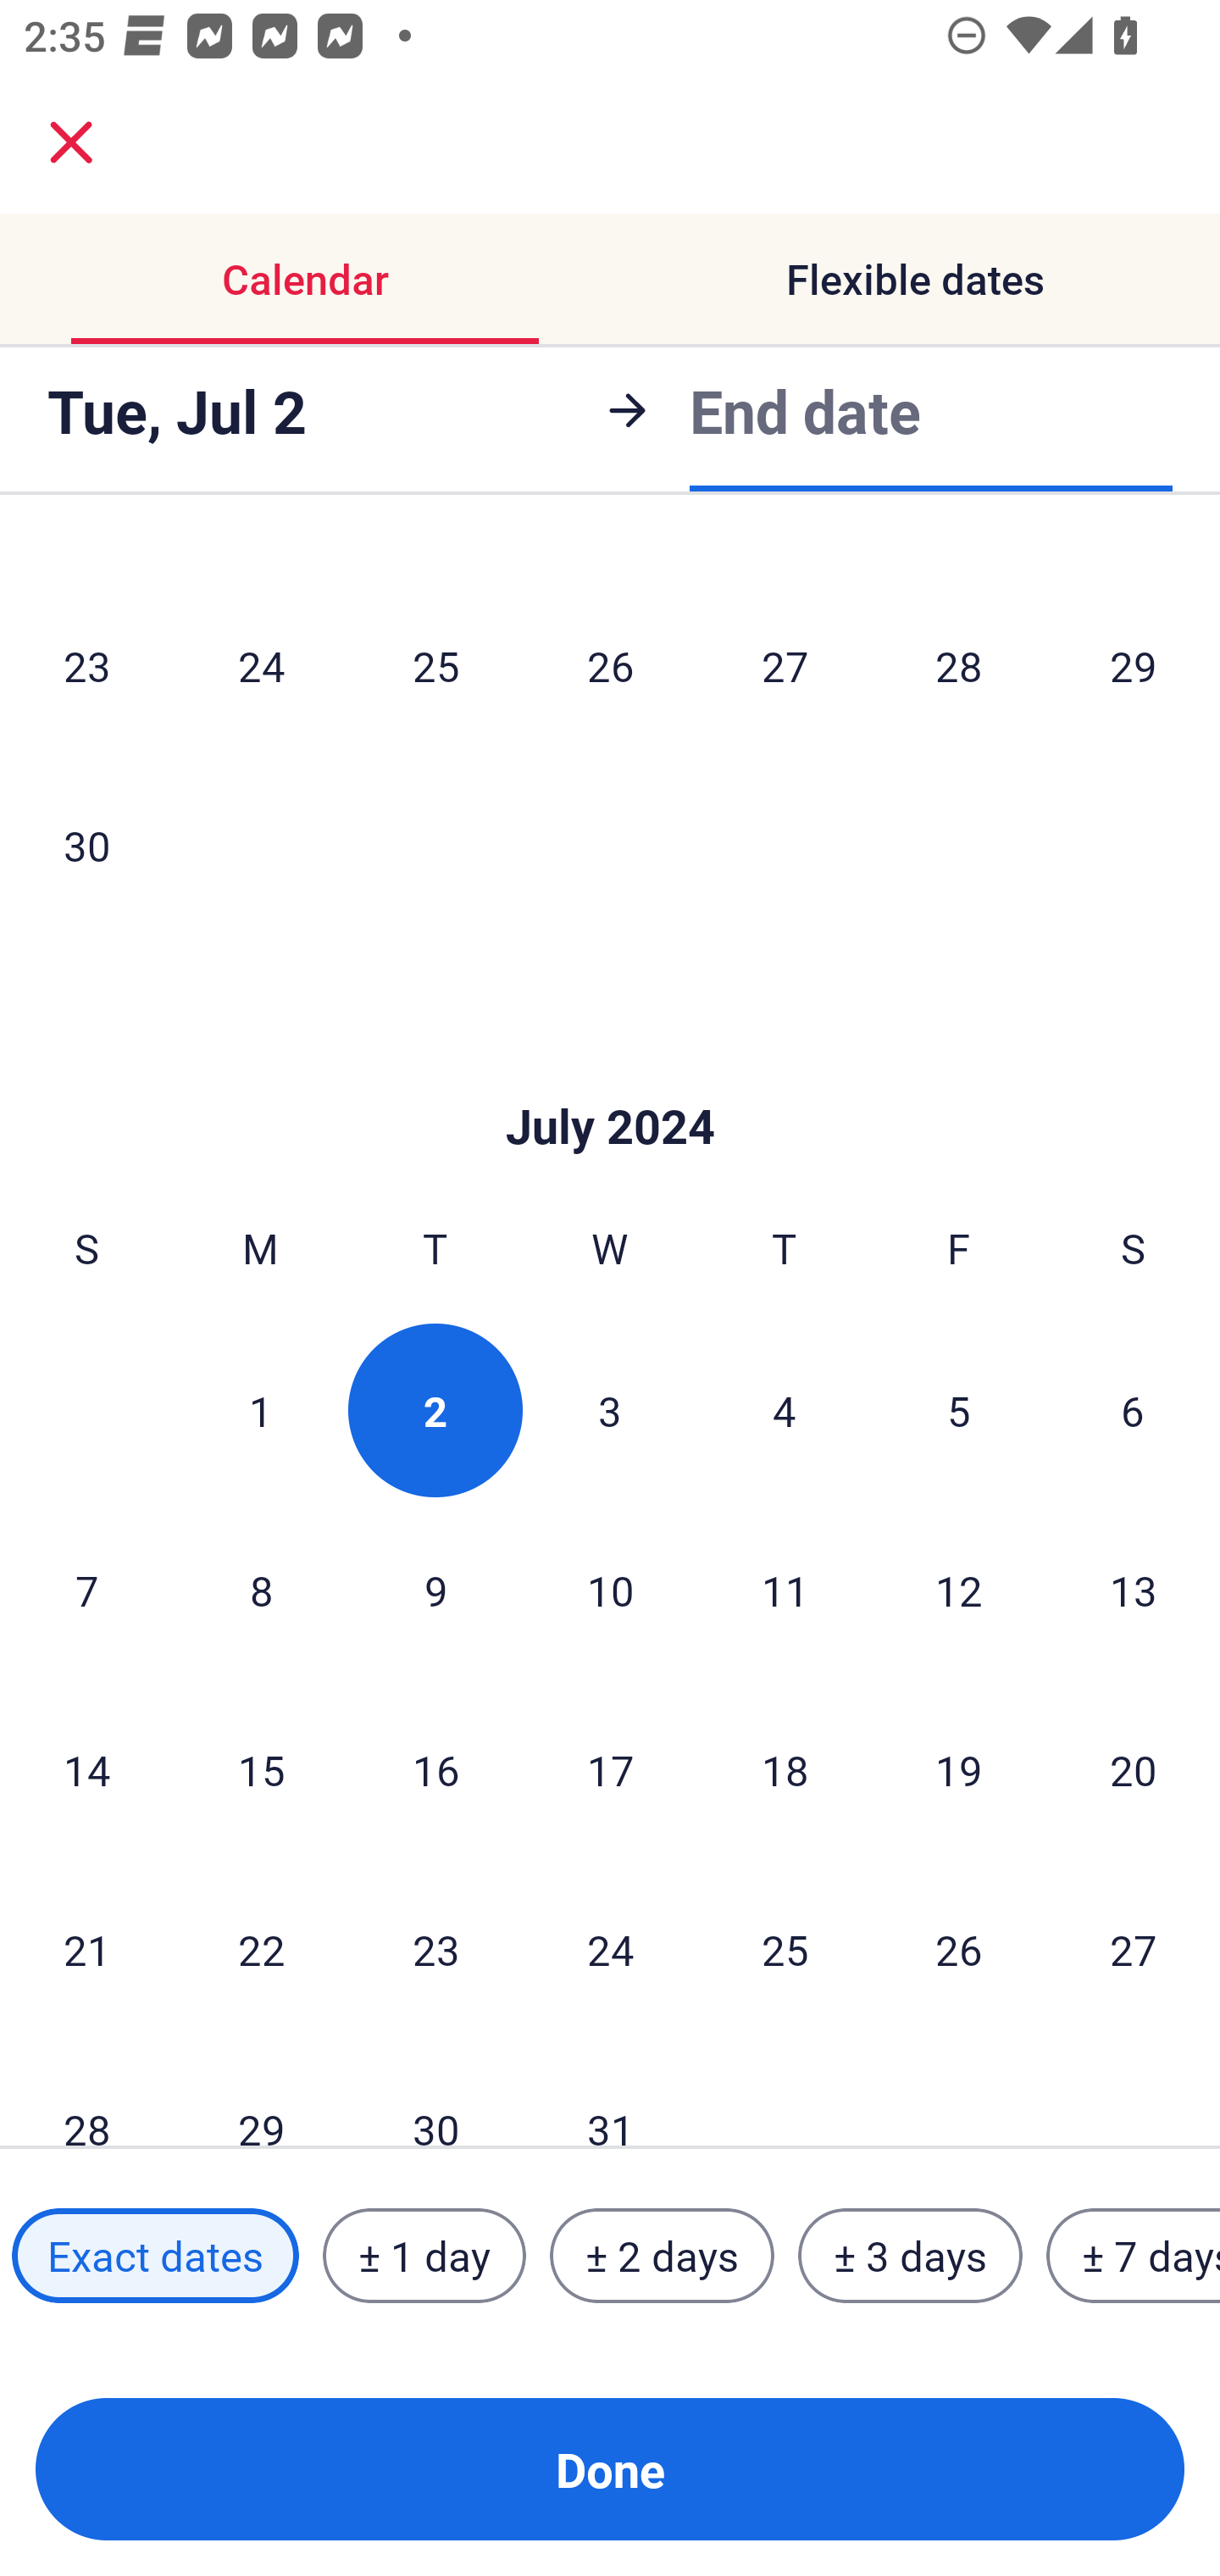 The image size is (1220, 2576). What do you see at coordinates (610, 1074) in the screenshot?
I see `Skip to Done` at bounding box center [610, 1074].